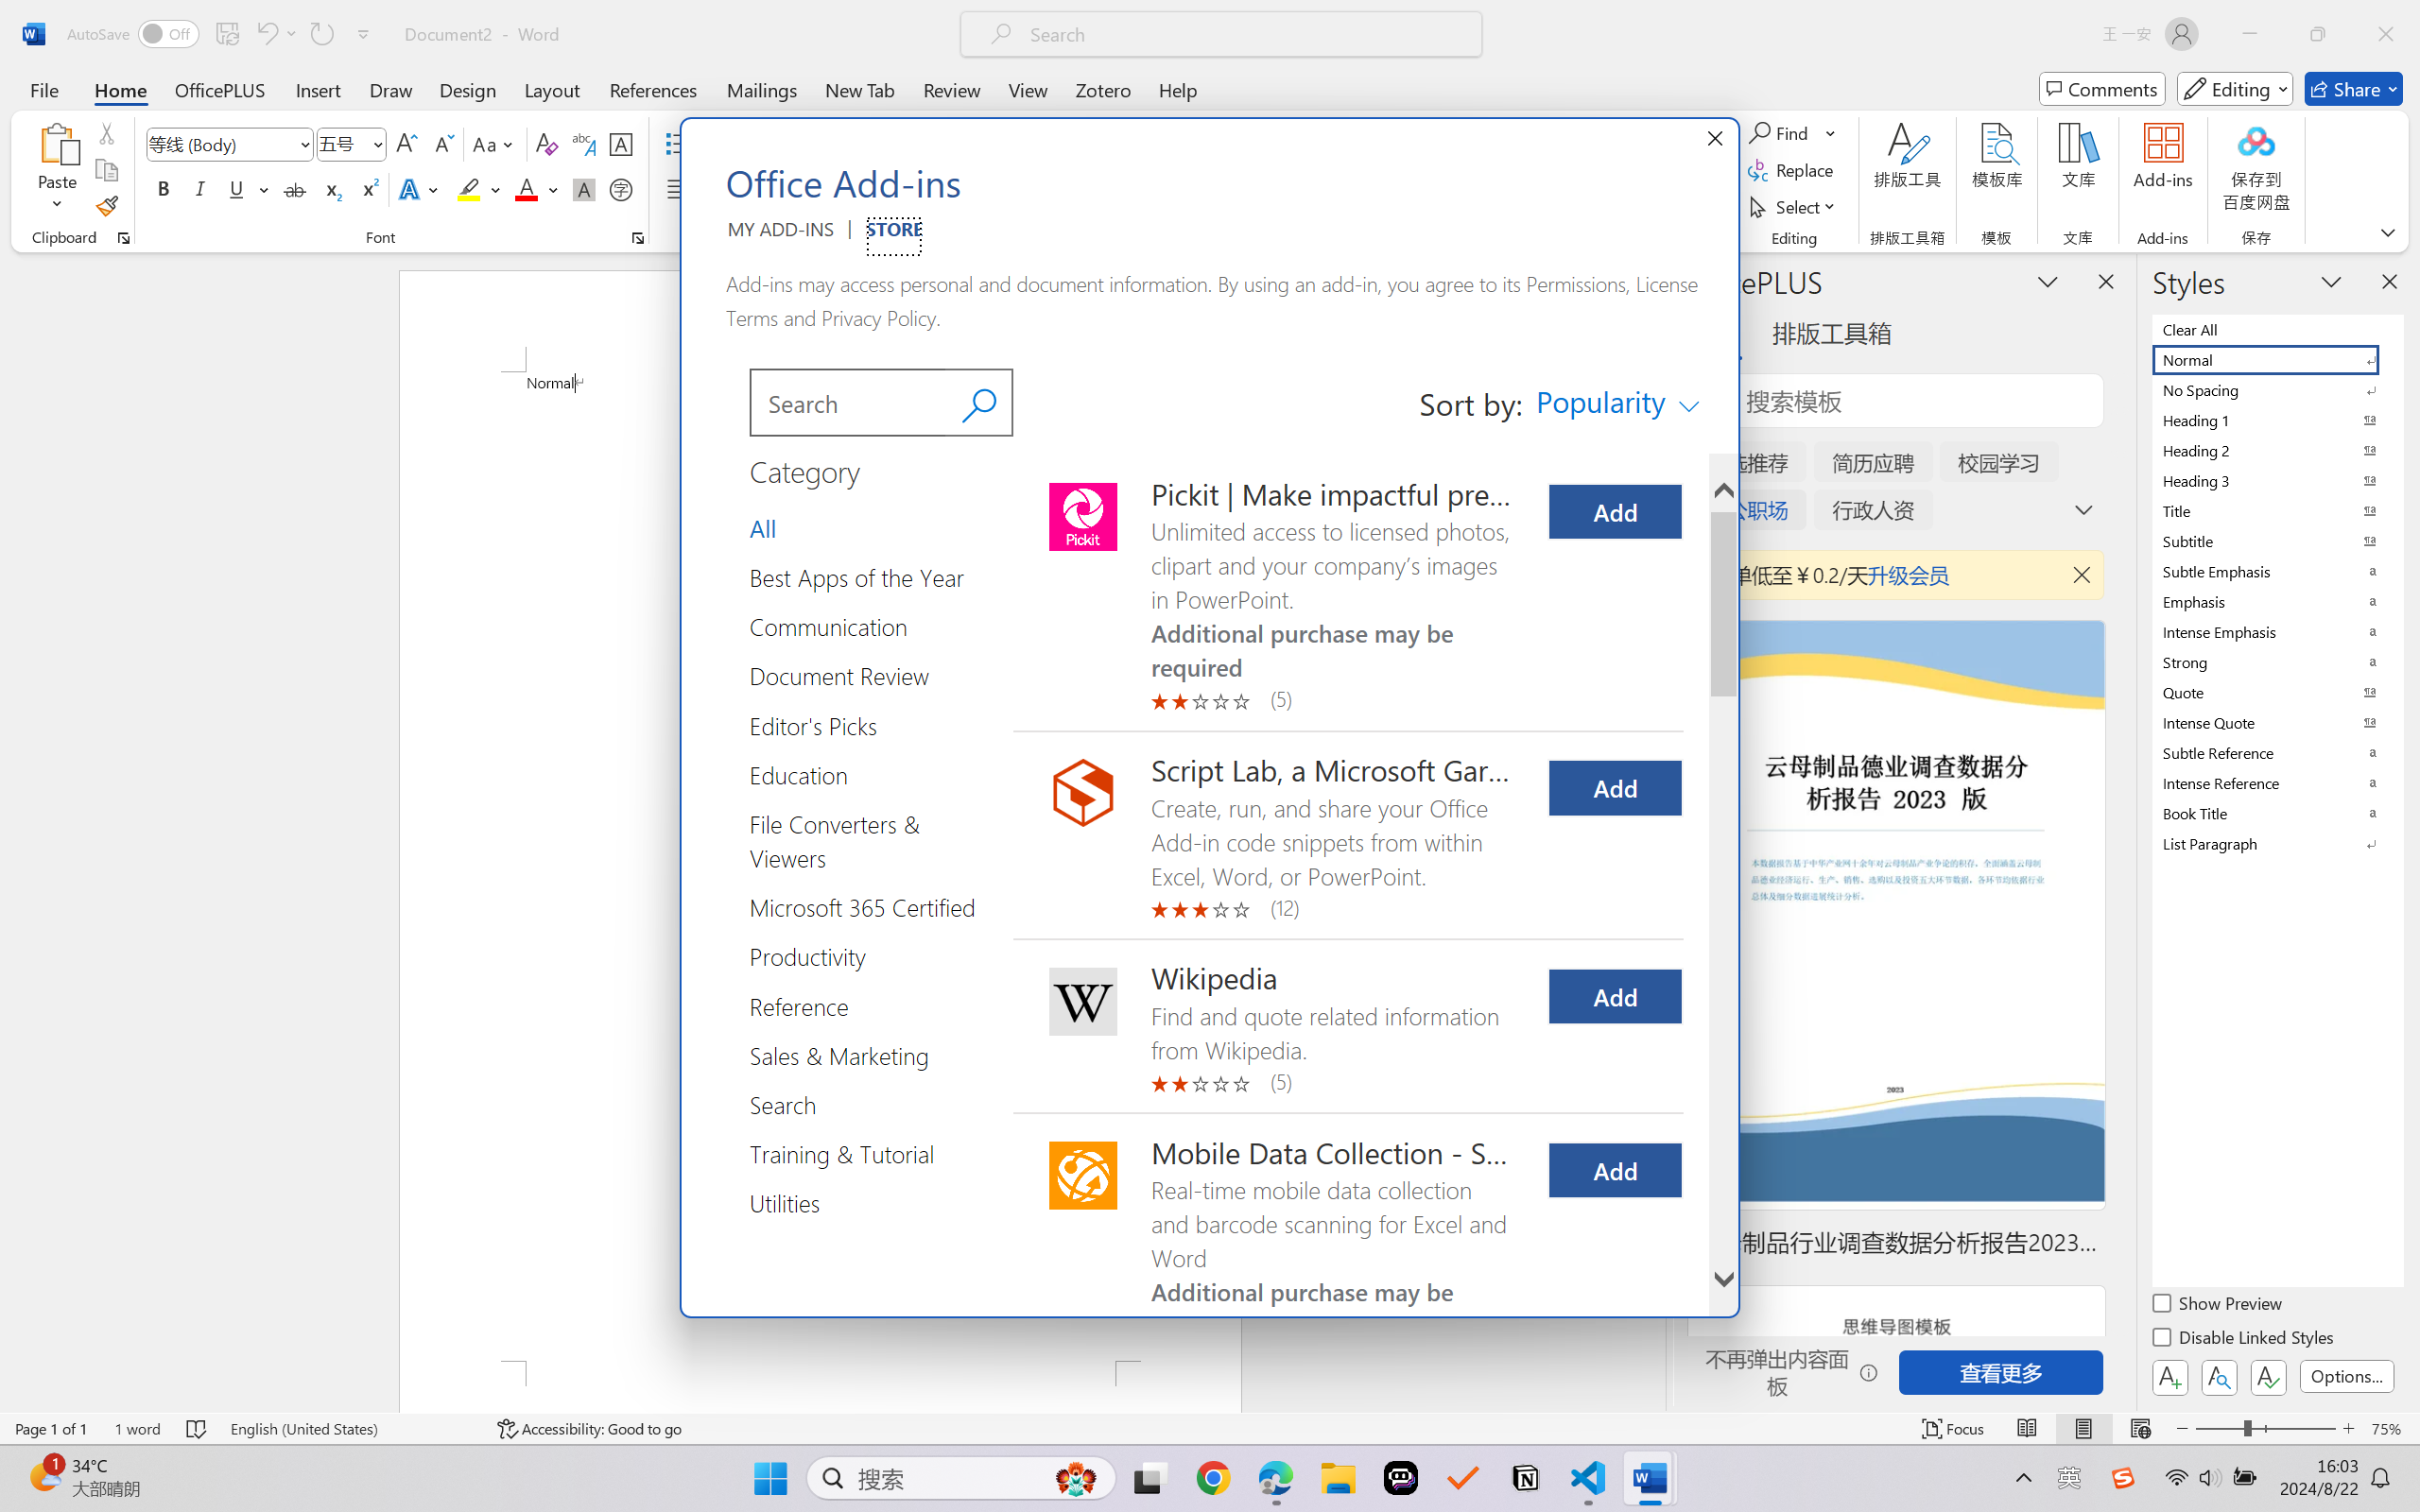  What do you see at coordinates (637, 238) in the screenshot?
I see `Font...` at bounding box center [637, 238].